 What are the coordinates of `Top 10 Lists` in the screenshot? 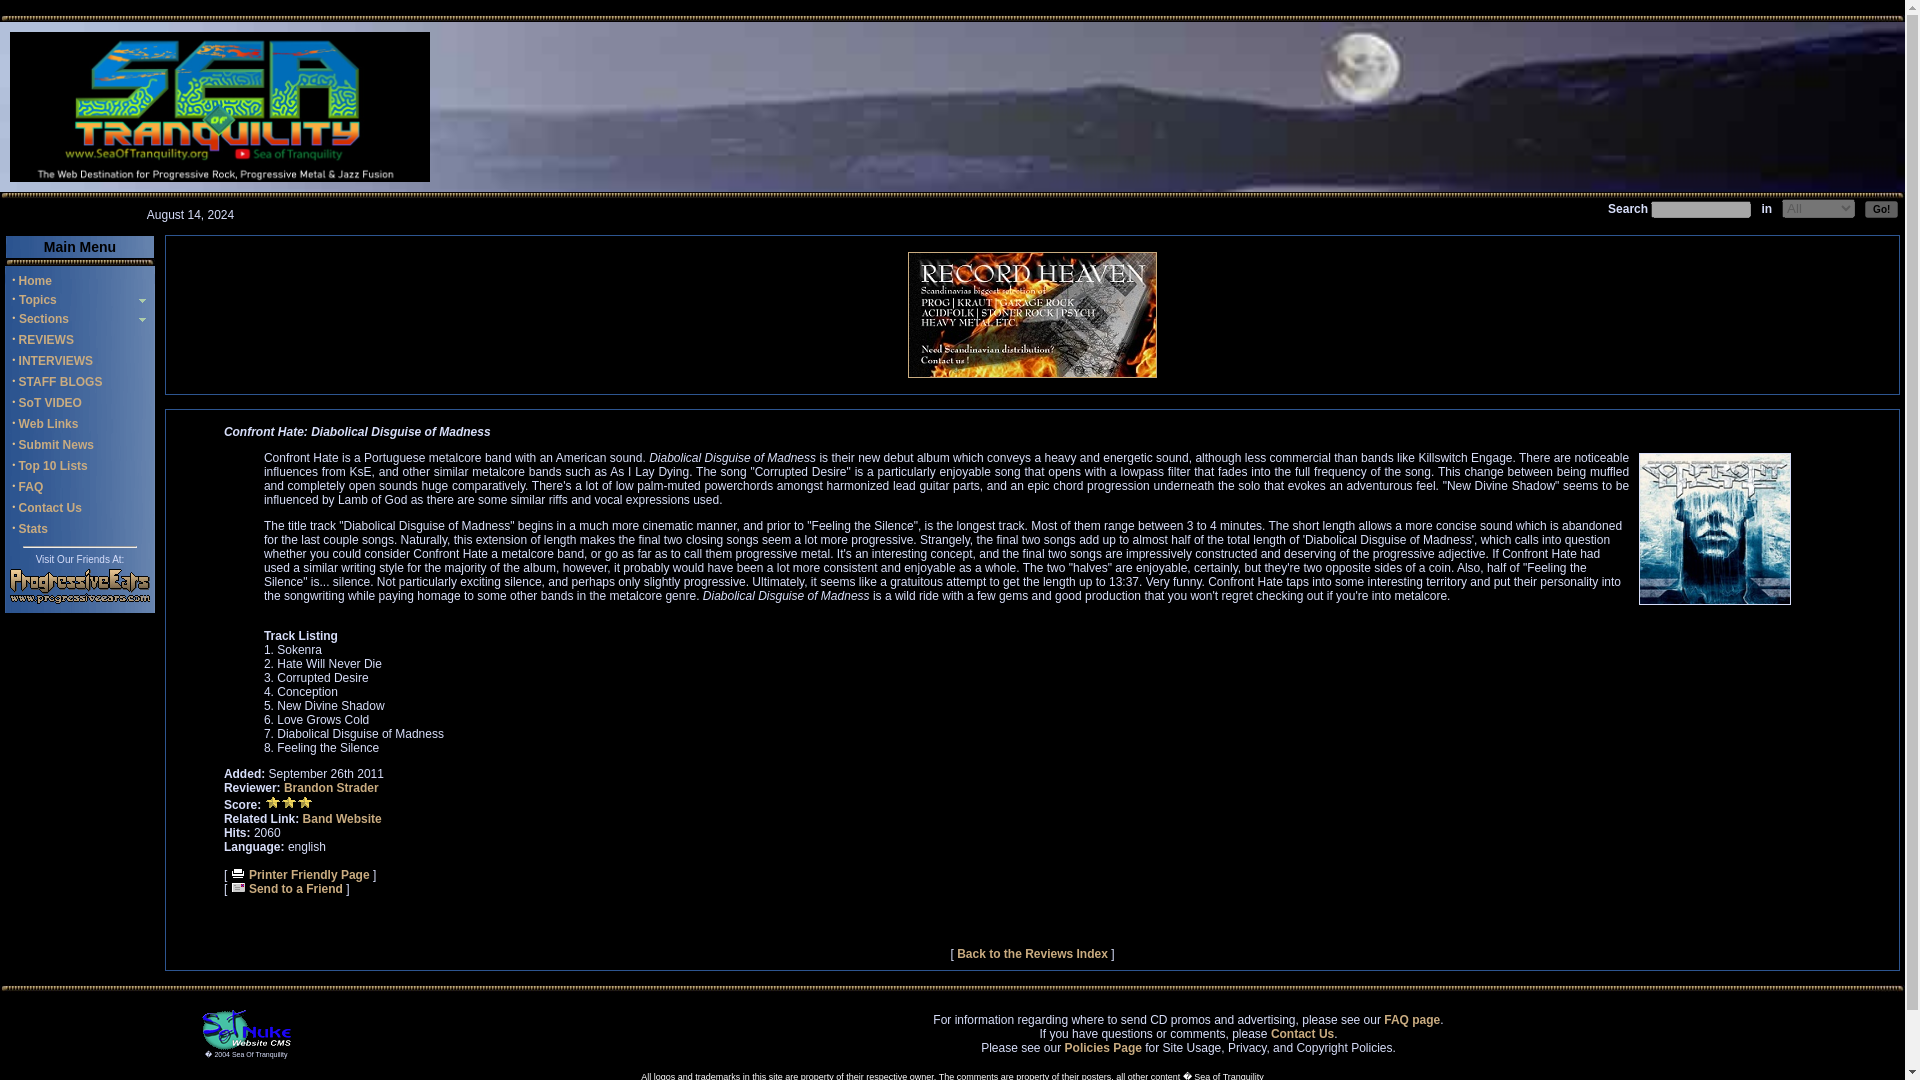 It's located at (54, 466).